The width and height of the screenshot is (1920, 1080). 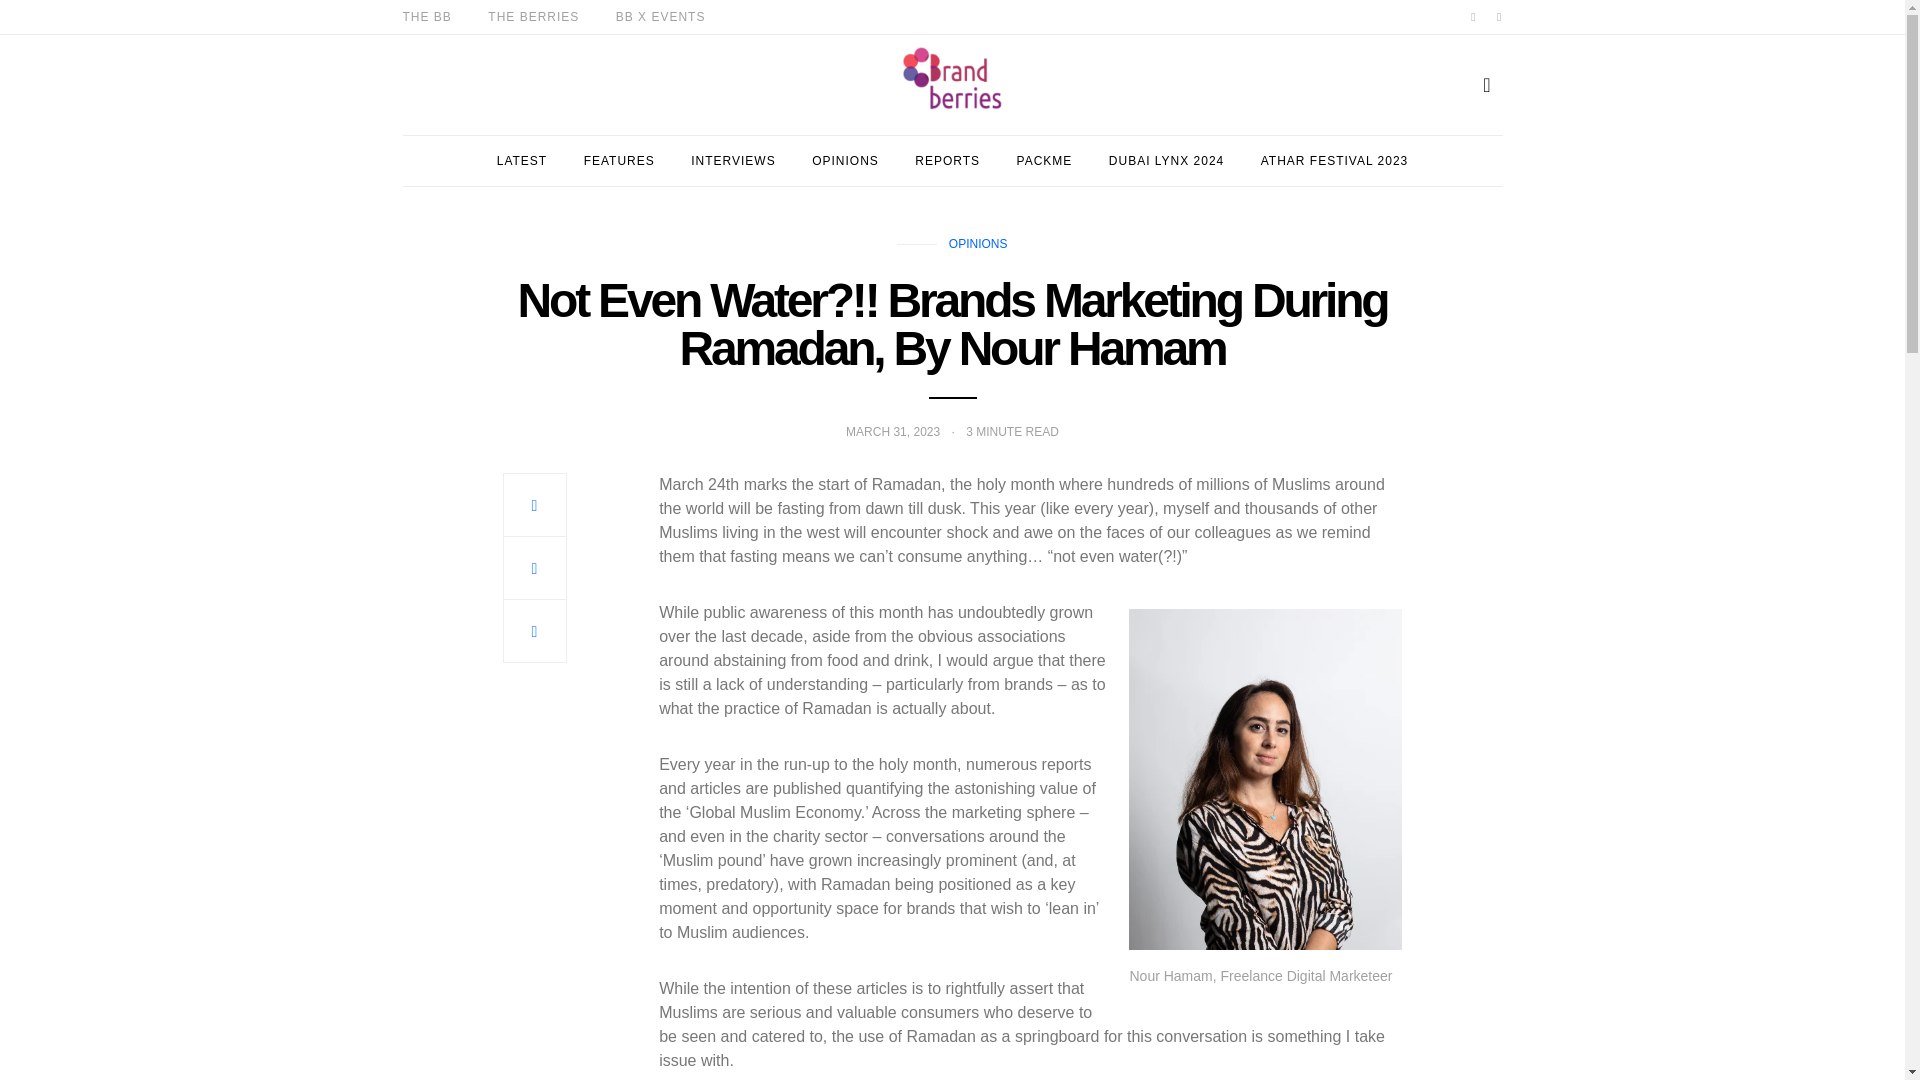 I want to click on THE BB, so click(x=426, y=16).